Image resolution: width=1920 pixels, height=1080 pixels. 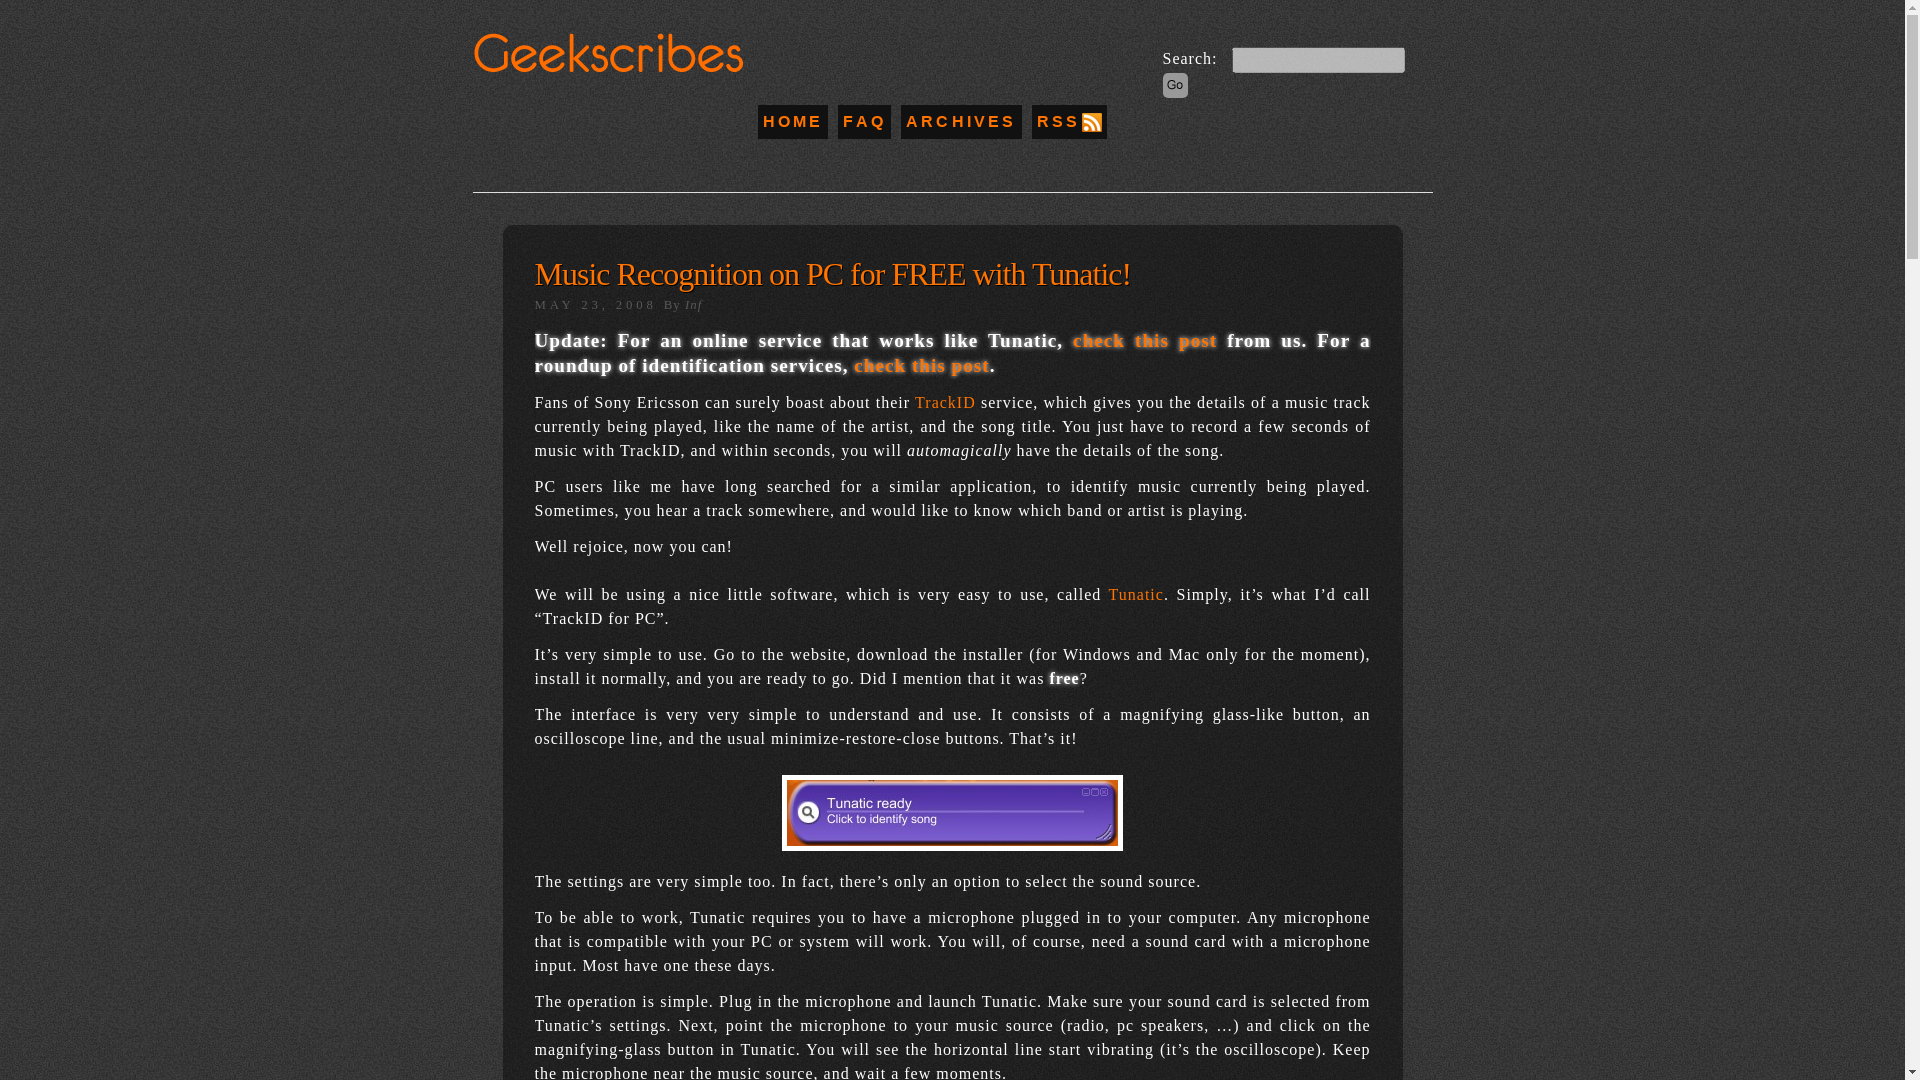 I want to click on Midomi Post on Geekscribes, so click(x=1145, y=340).